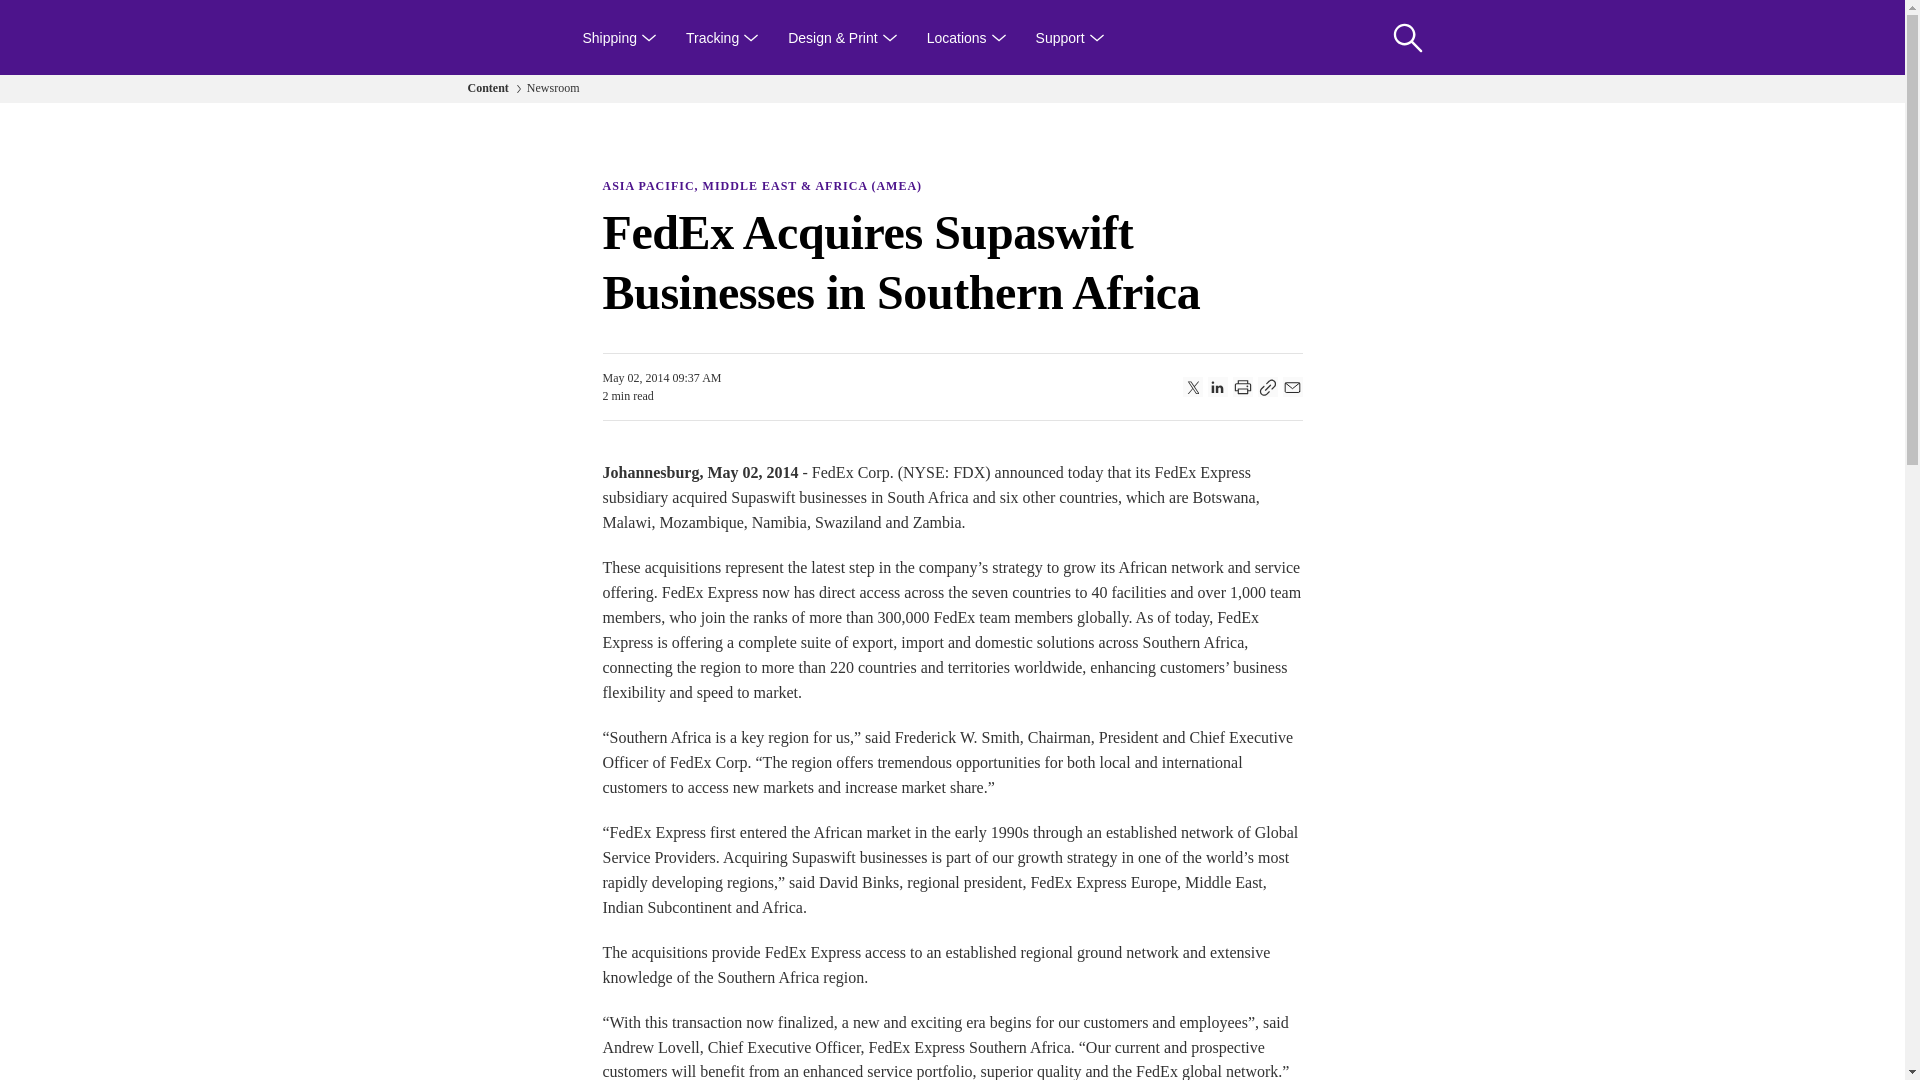 Image resolution: width=1920 pixels, height=1080 pixels. I want to click on Shipping, so click(620, 37).